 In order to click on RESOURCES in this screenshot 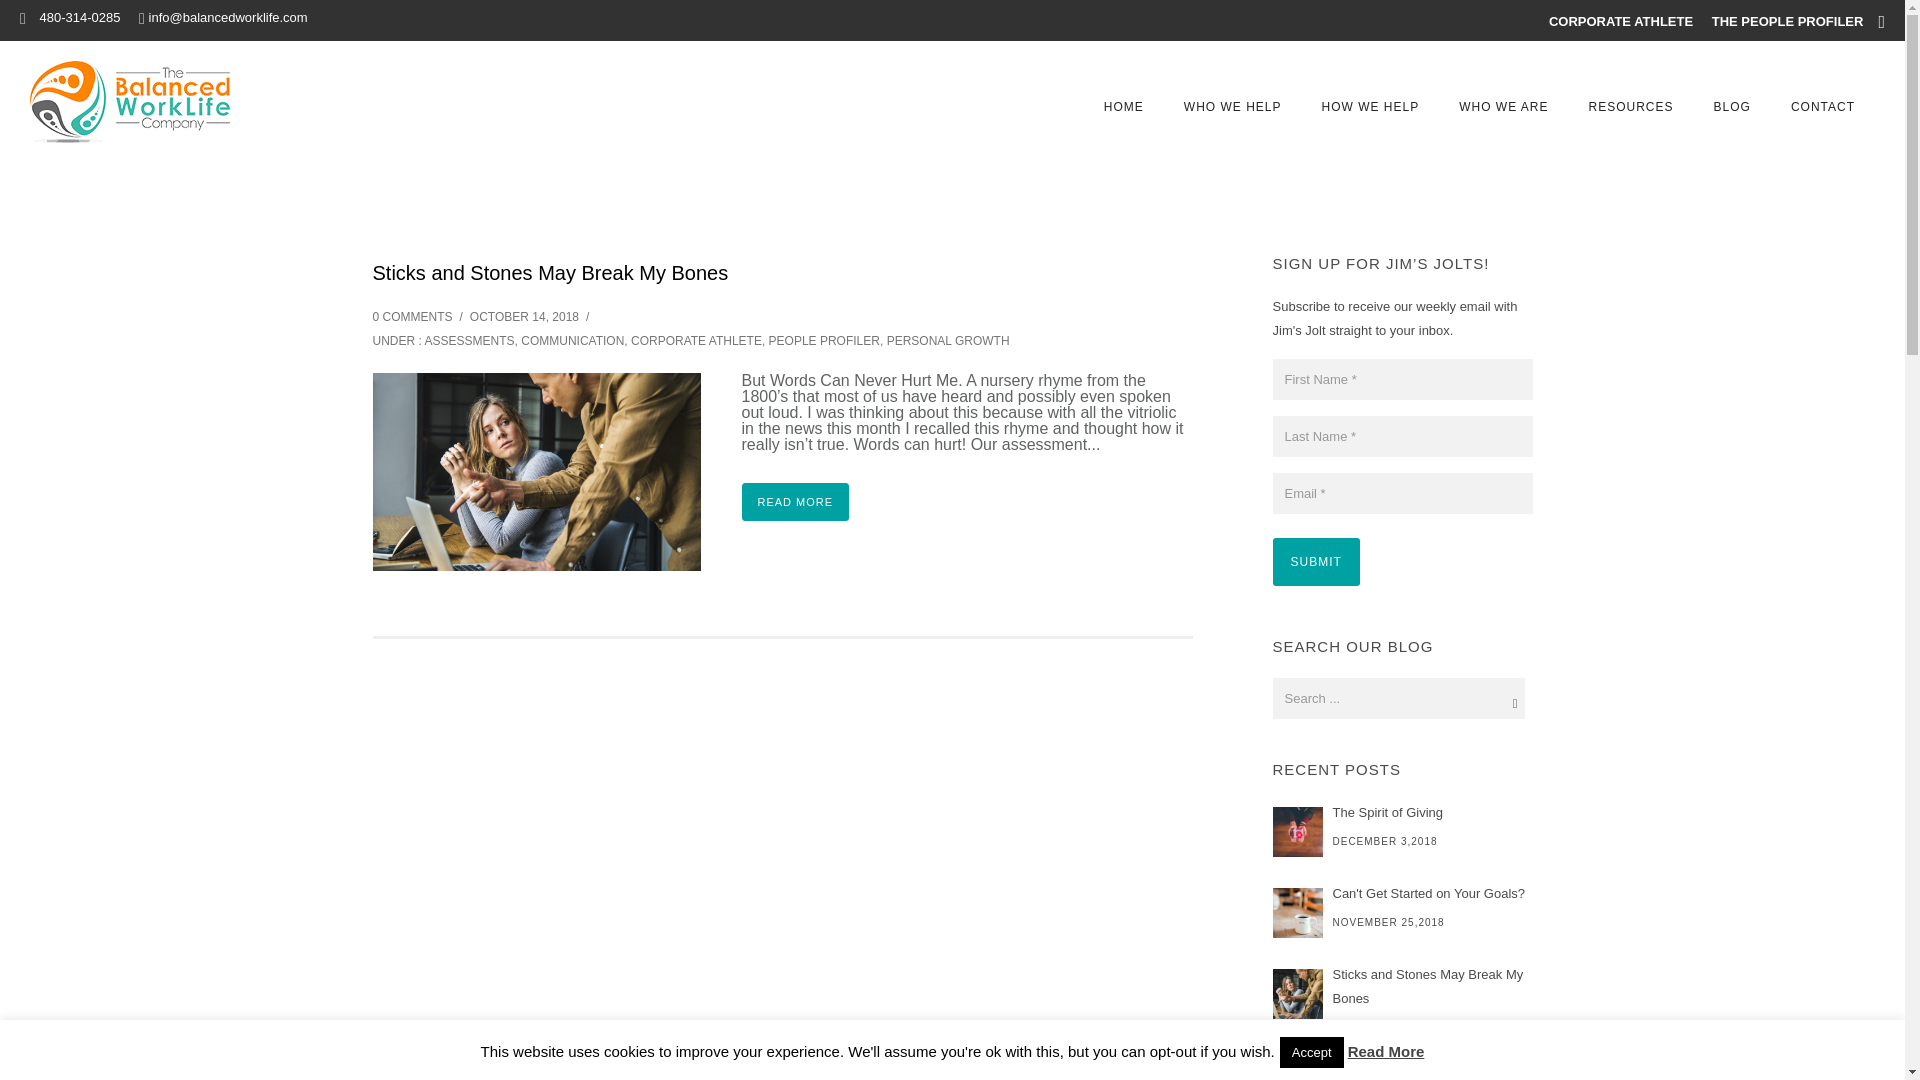, I will do `click(1630, 107)`.